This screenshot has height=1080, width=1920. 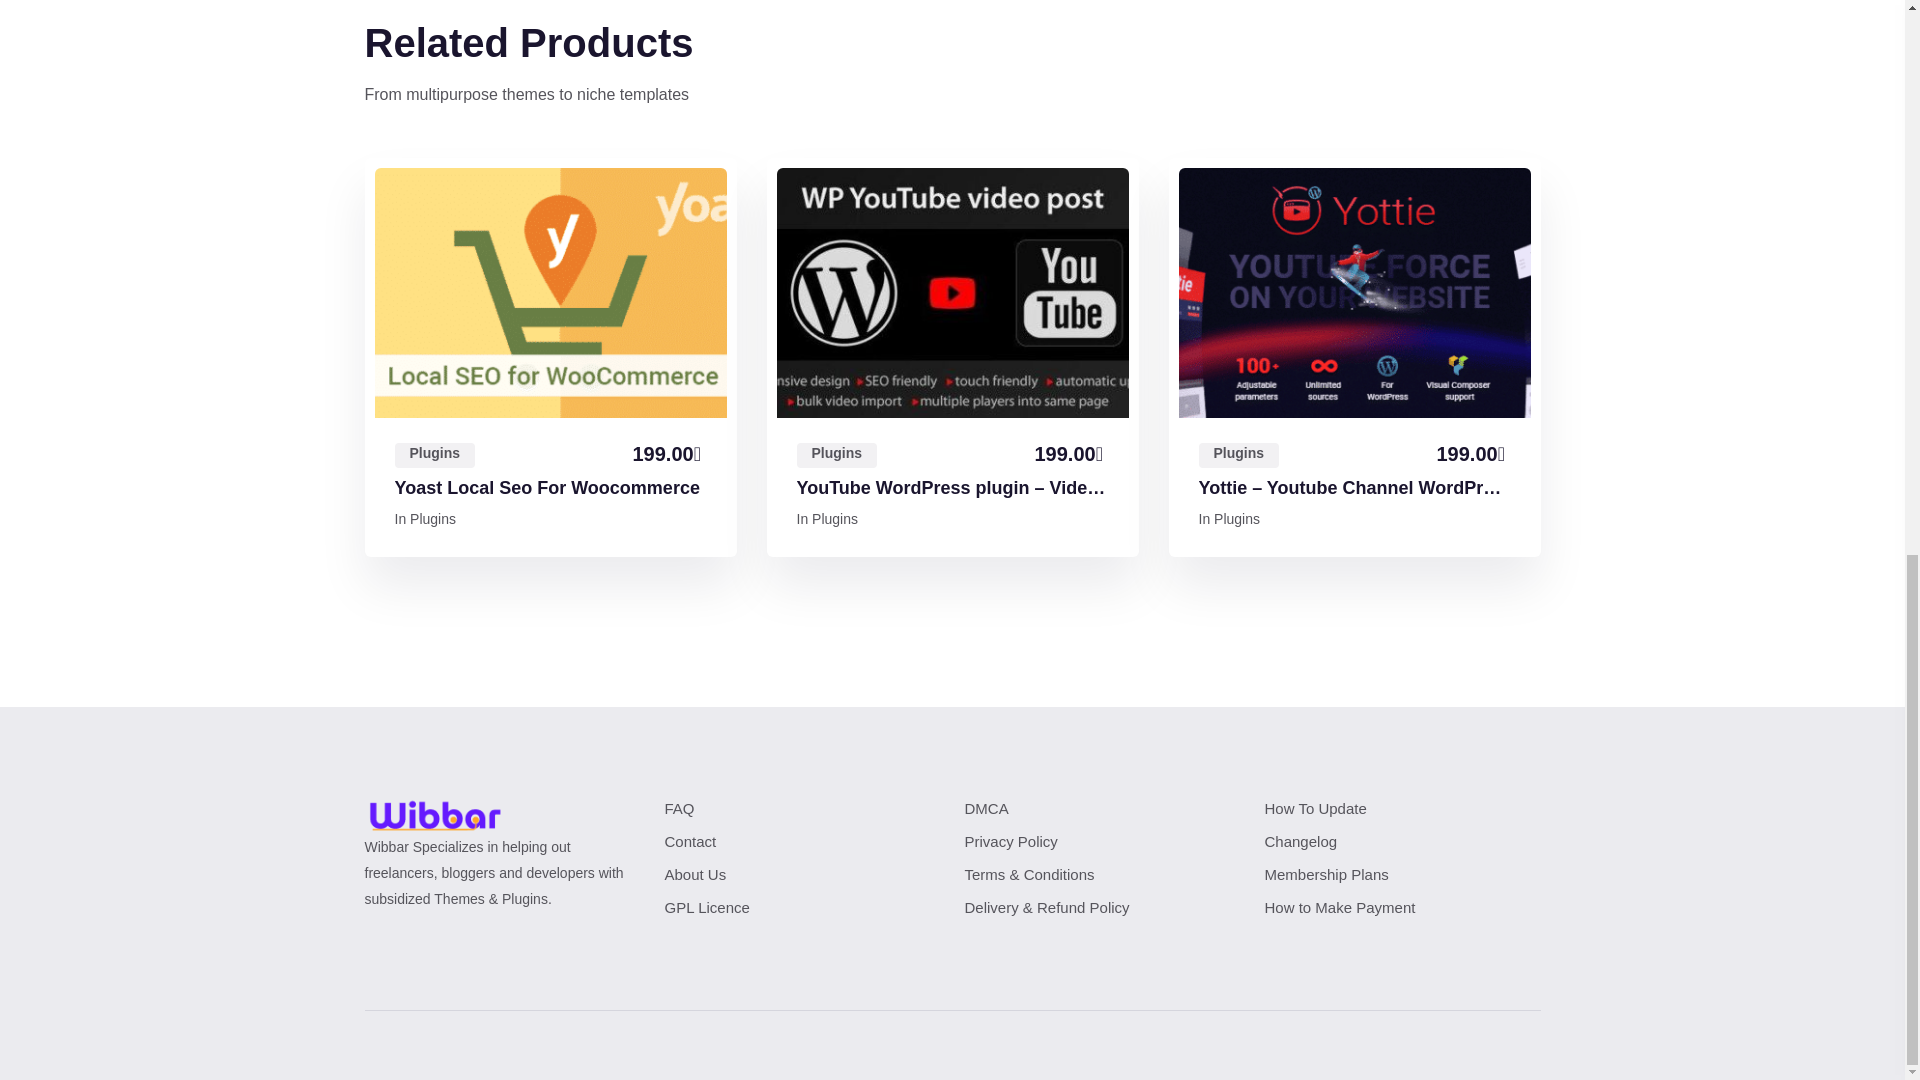 What do you see at coordinates (835, 518) in the screenshot?
I see `Plugins` at bounding box center [835, 518].